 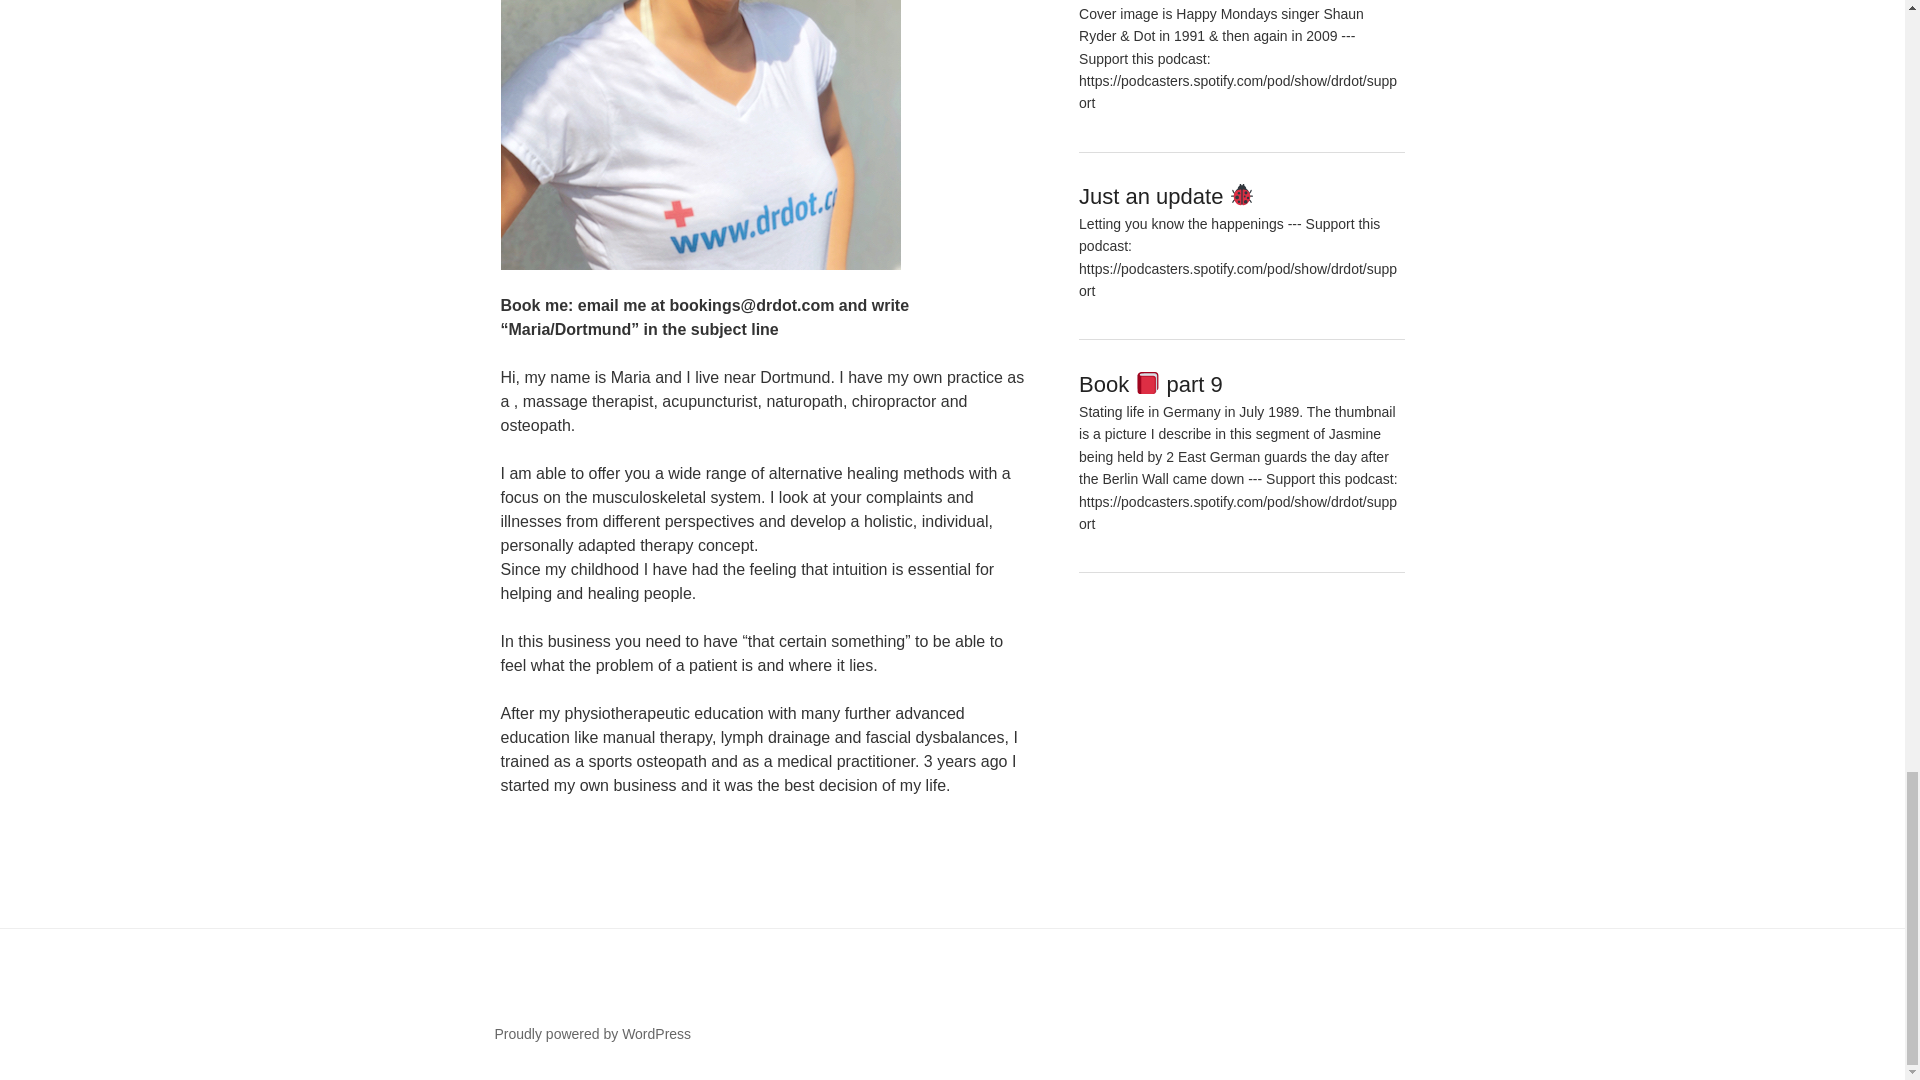 I want to click on Just an update, so click(x=1167, y=196).